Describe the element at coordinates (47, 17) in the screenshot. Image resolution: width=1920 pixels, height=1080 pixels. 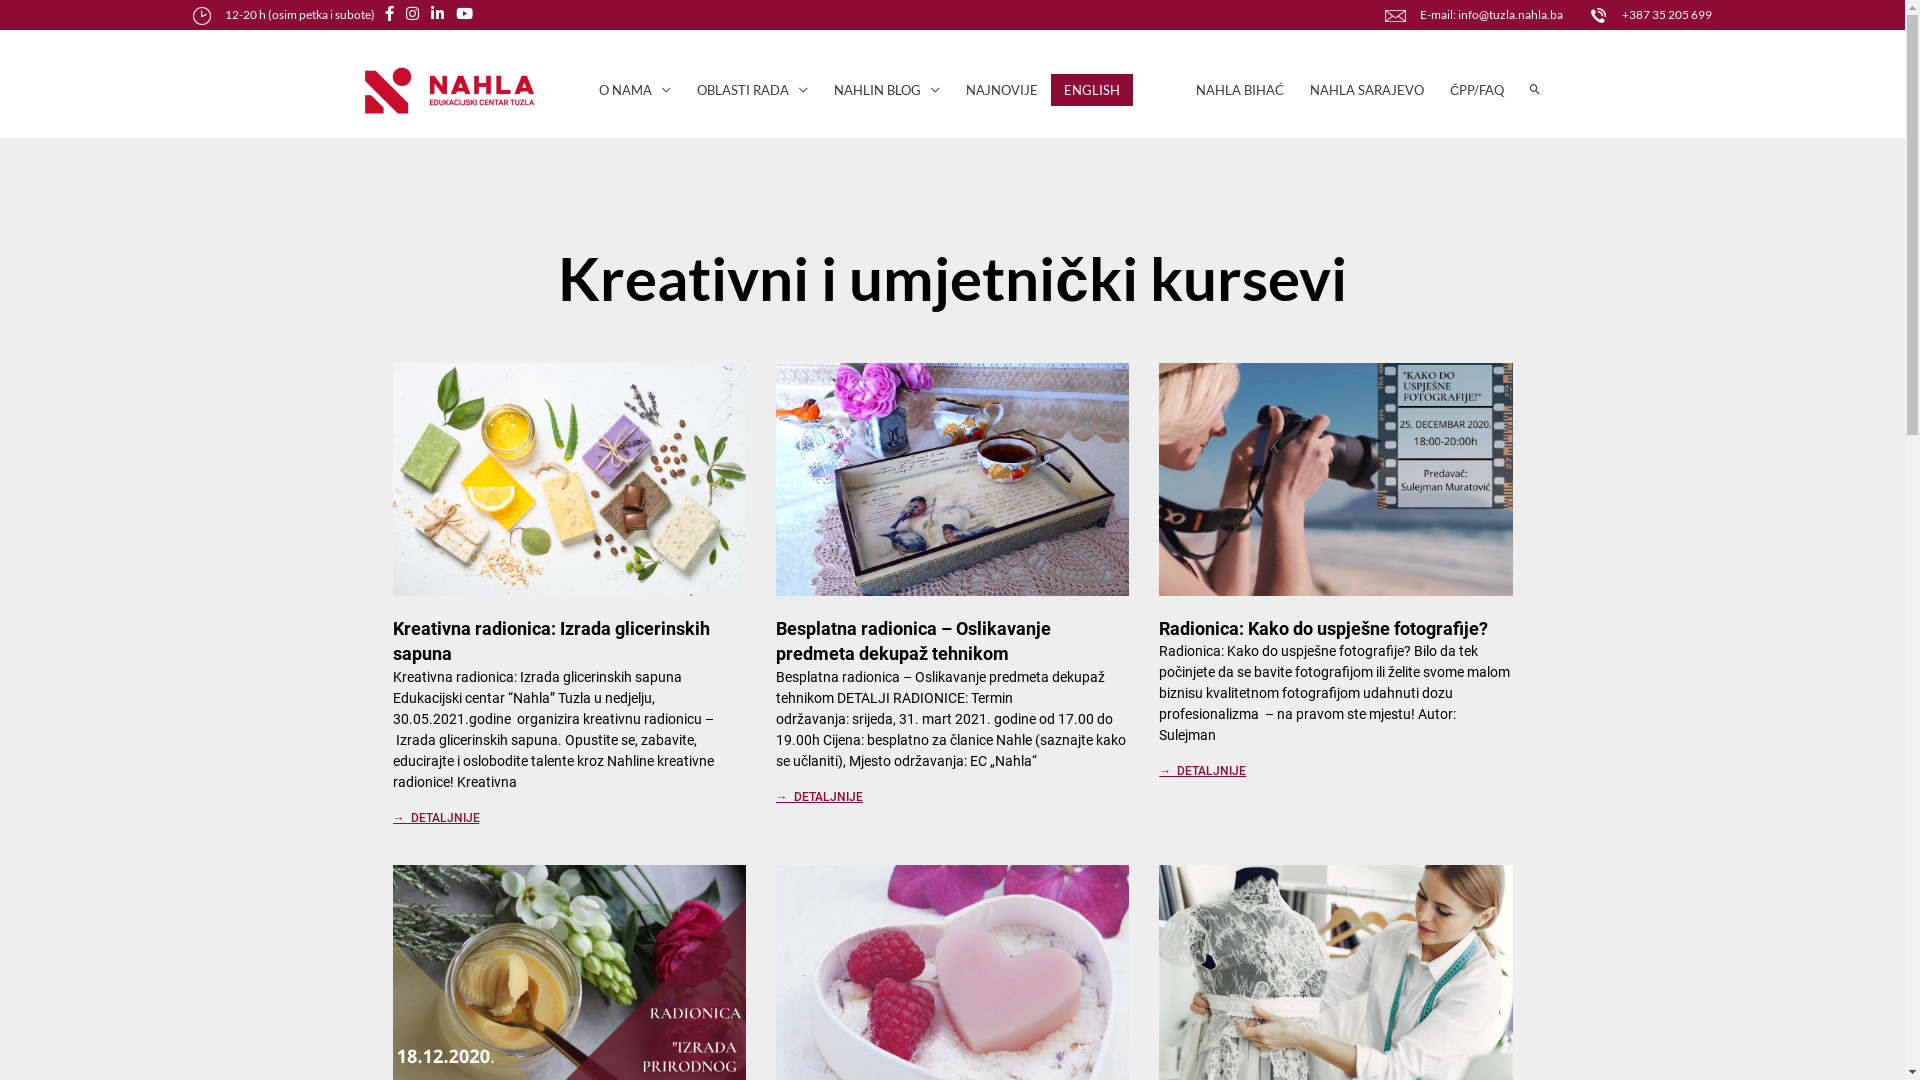
I see `Search` at that location.